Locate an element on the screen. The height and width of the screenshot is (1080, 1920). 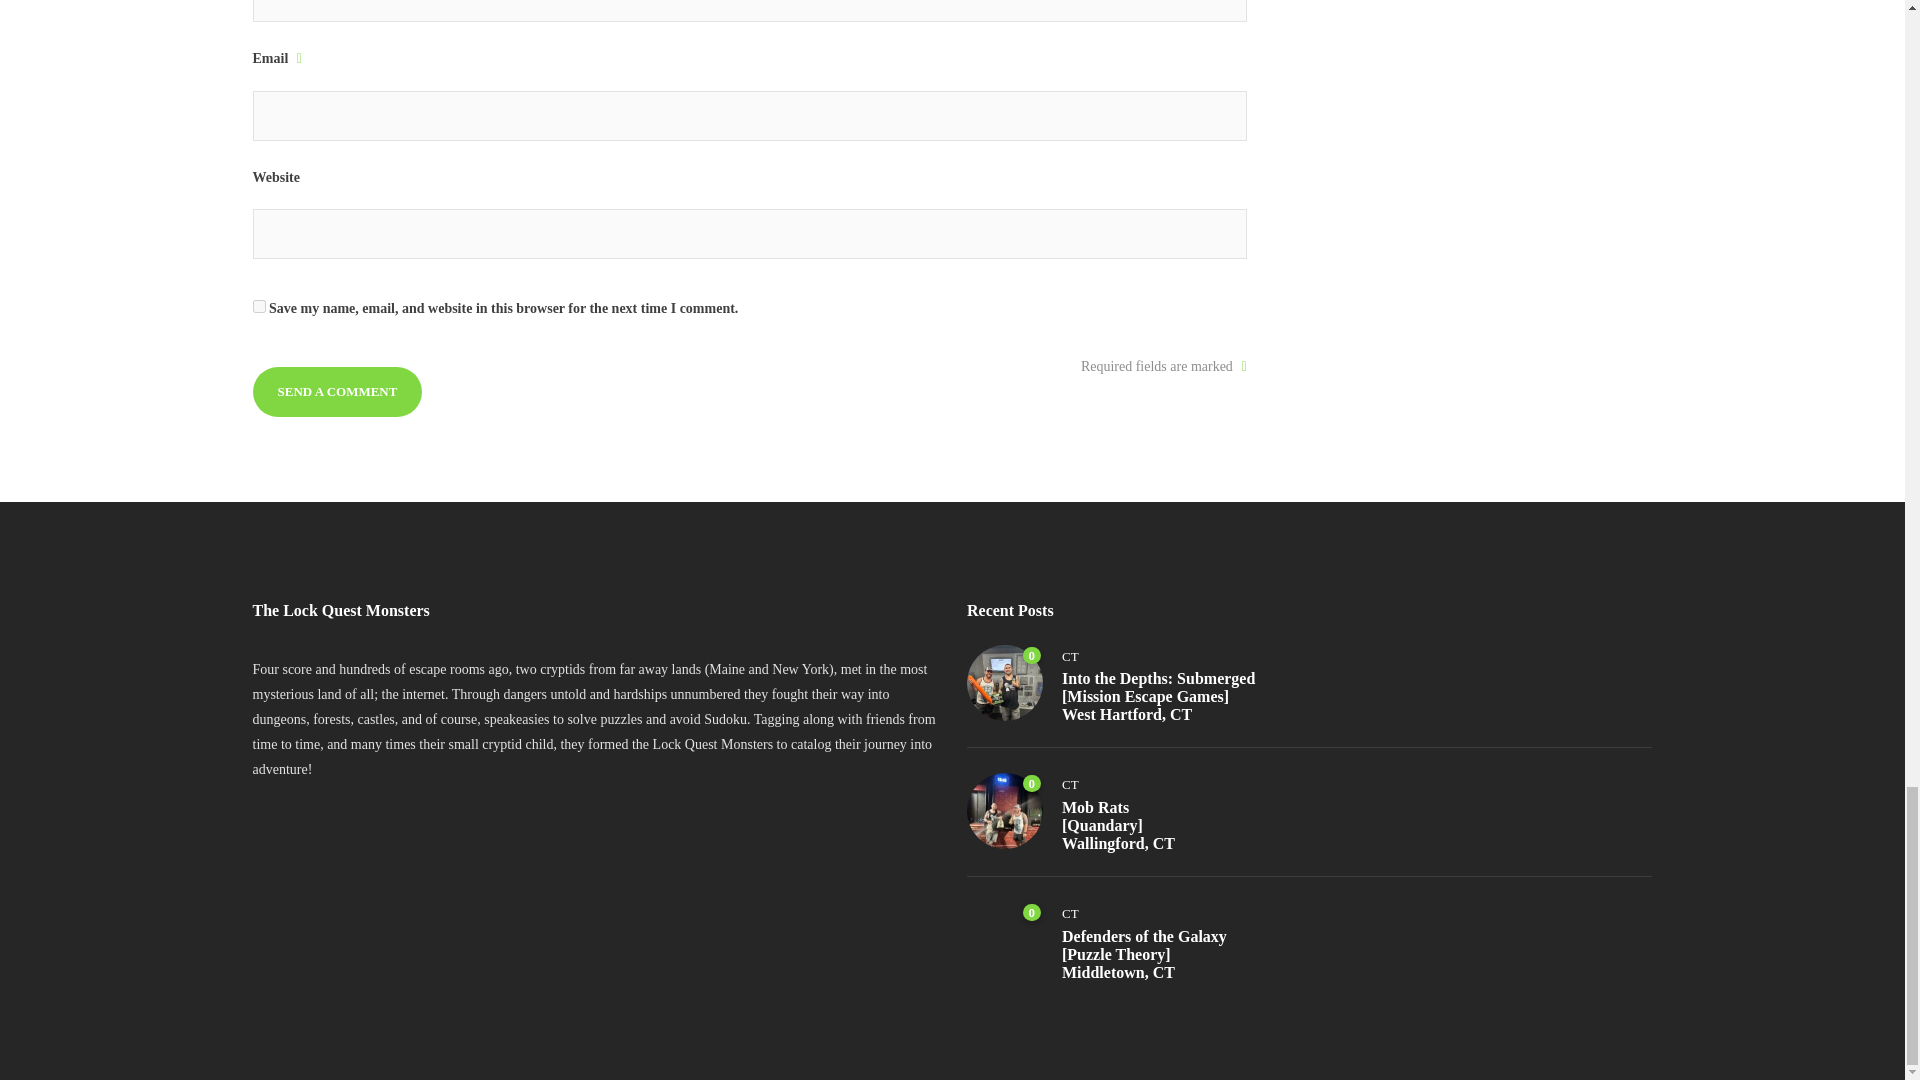
Send a comment is located at coordinates (336, 392).